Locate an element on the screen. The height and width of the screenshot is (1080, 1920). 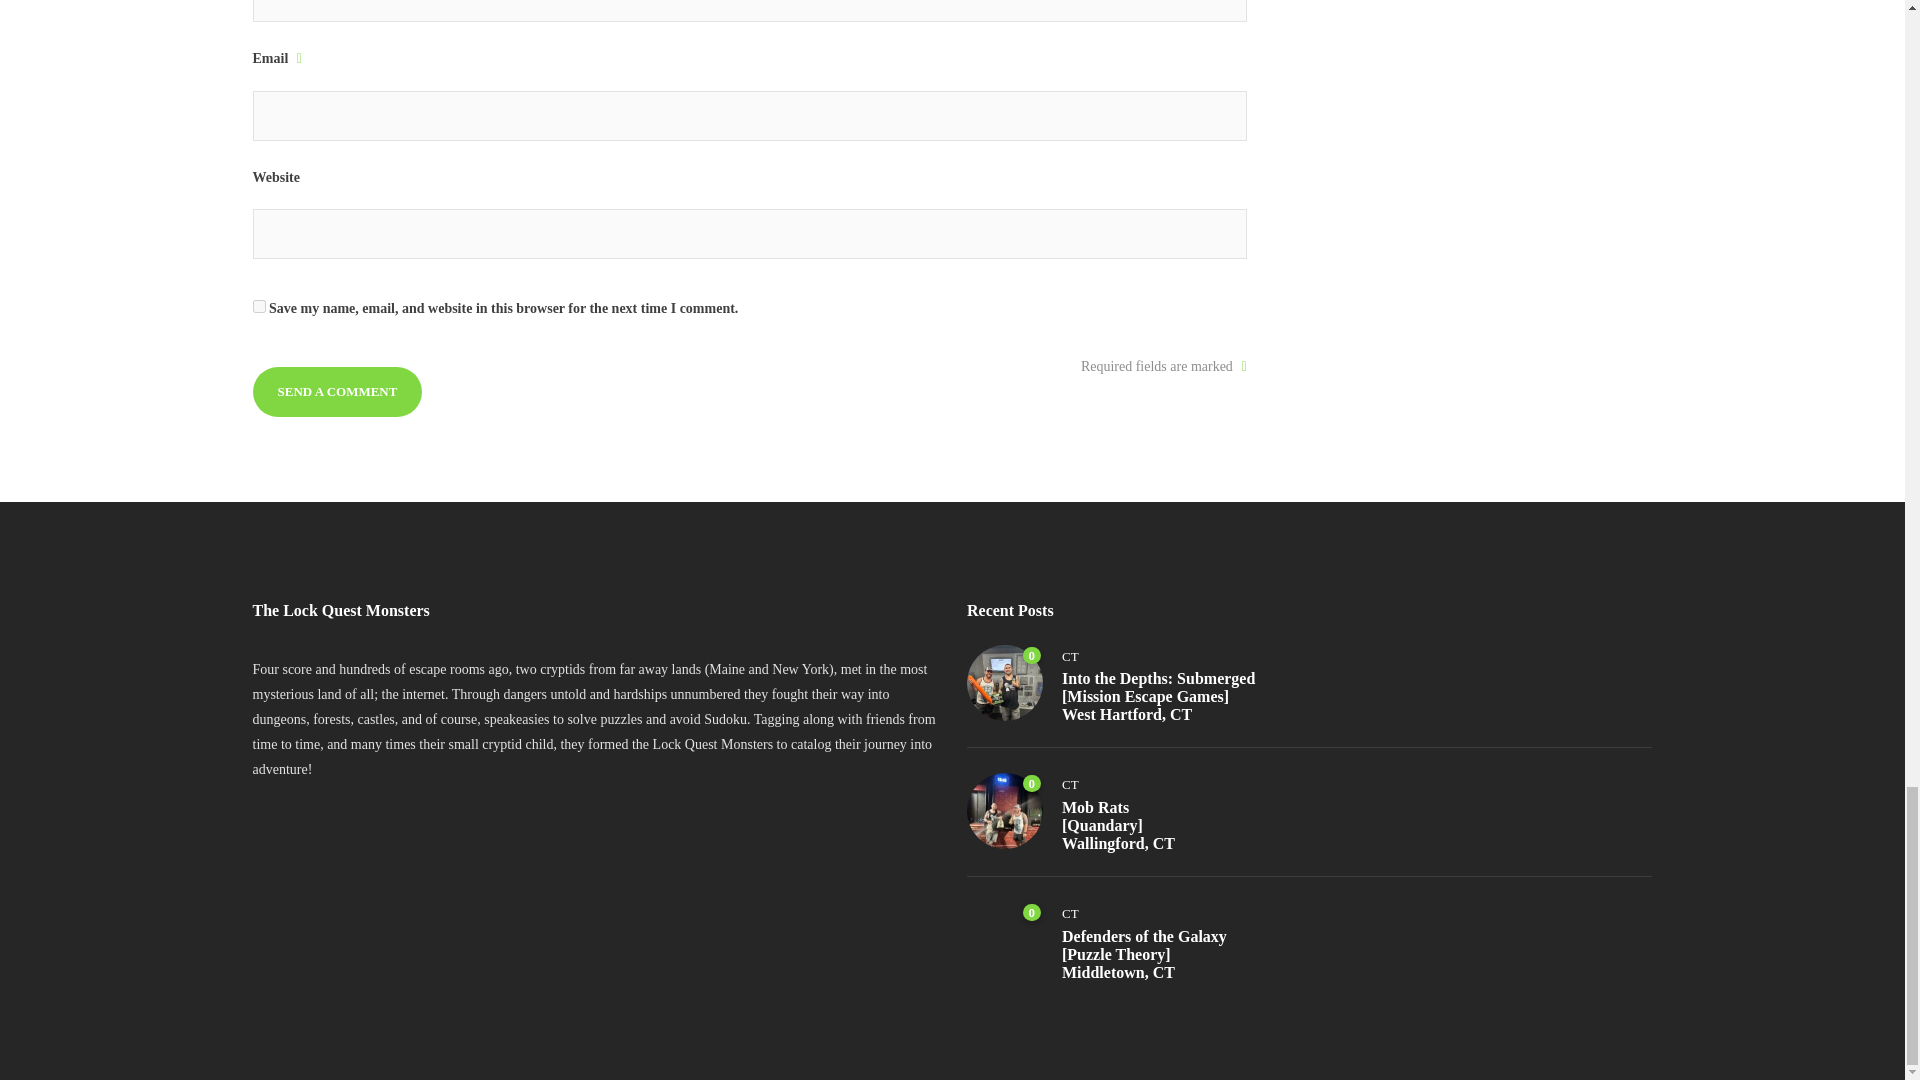
Send a comment is located at coordinates (336, 392).